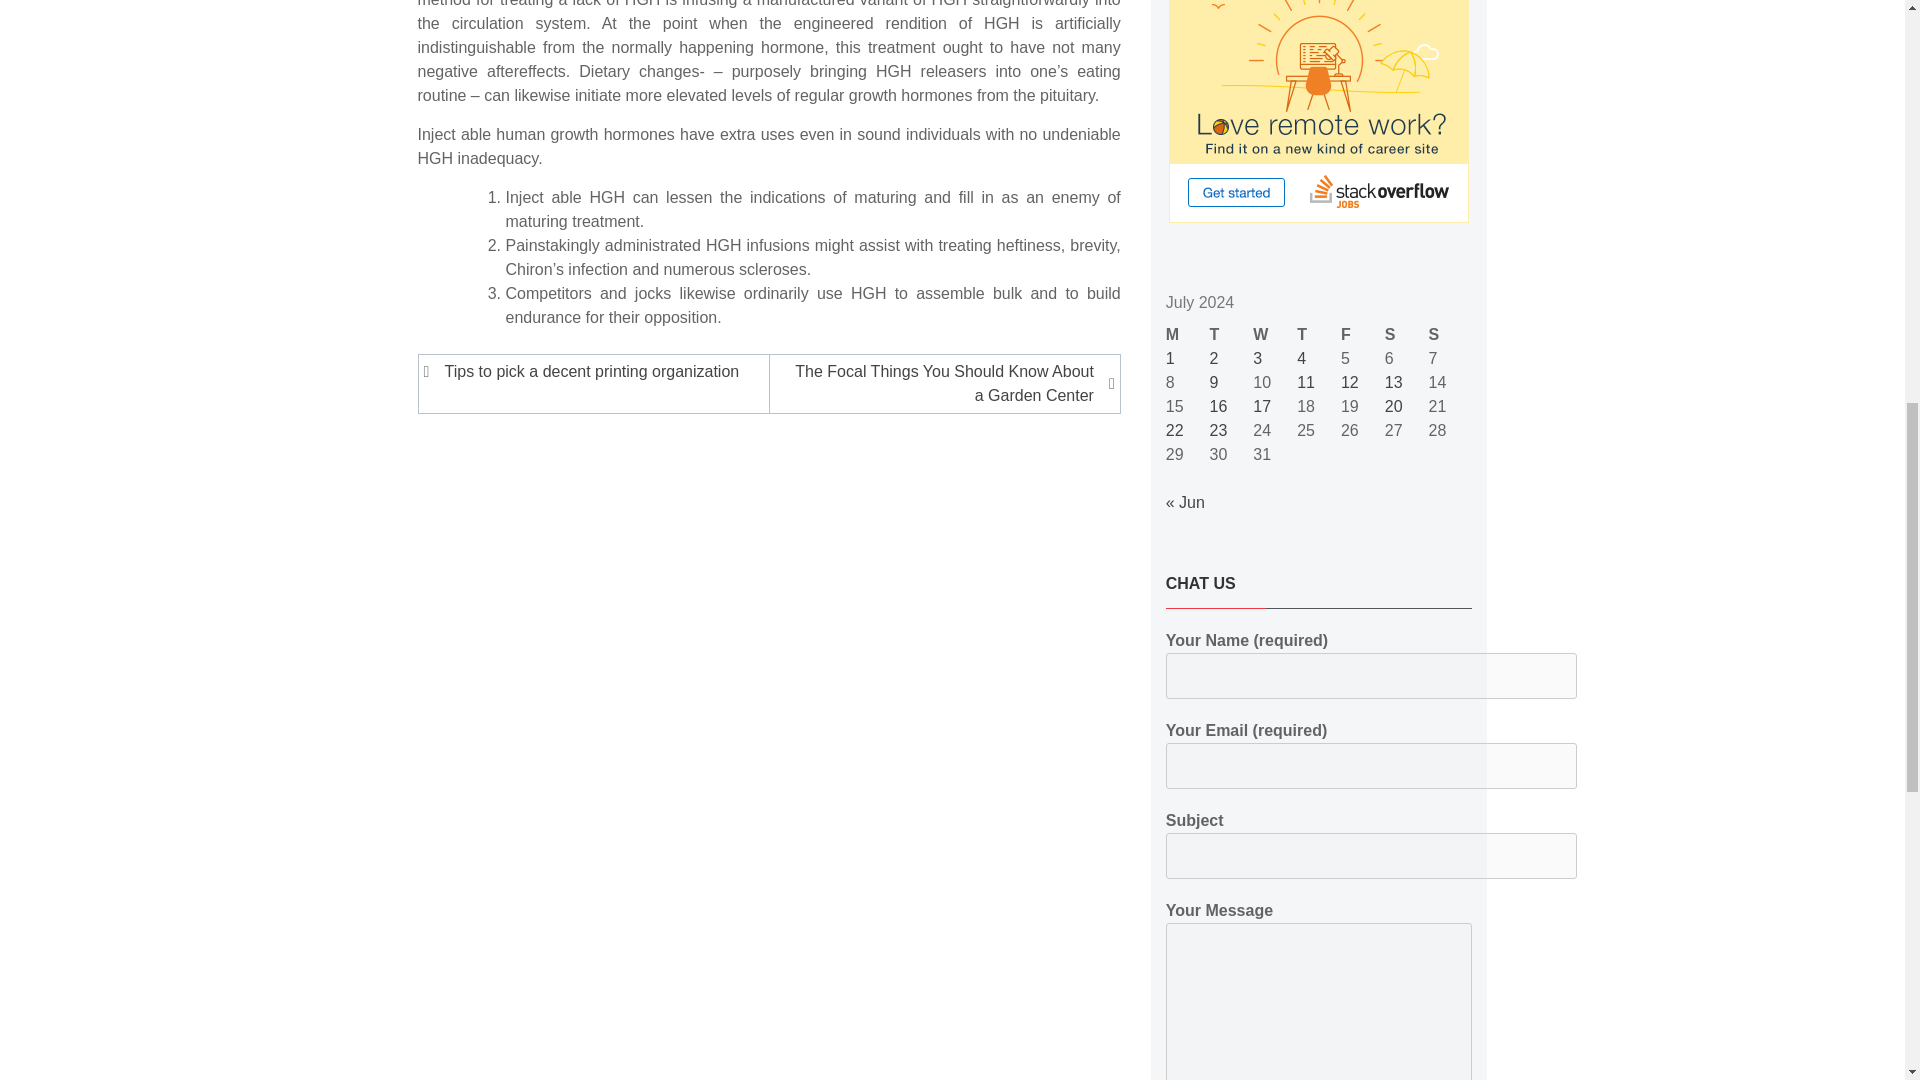 Image resolution: width=1920 pixels, height=1080 pixels. I want to click on Tuesday, so click(1231, 334).